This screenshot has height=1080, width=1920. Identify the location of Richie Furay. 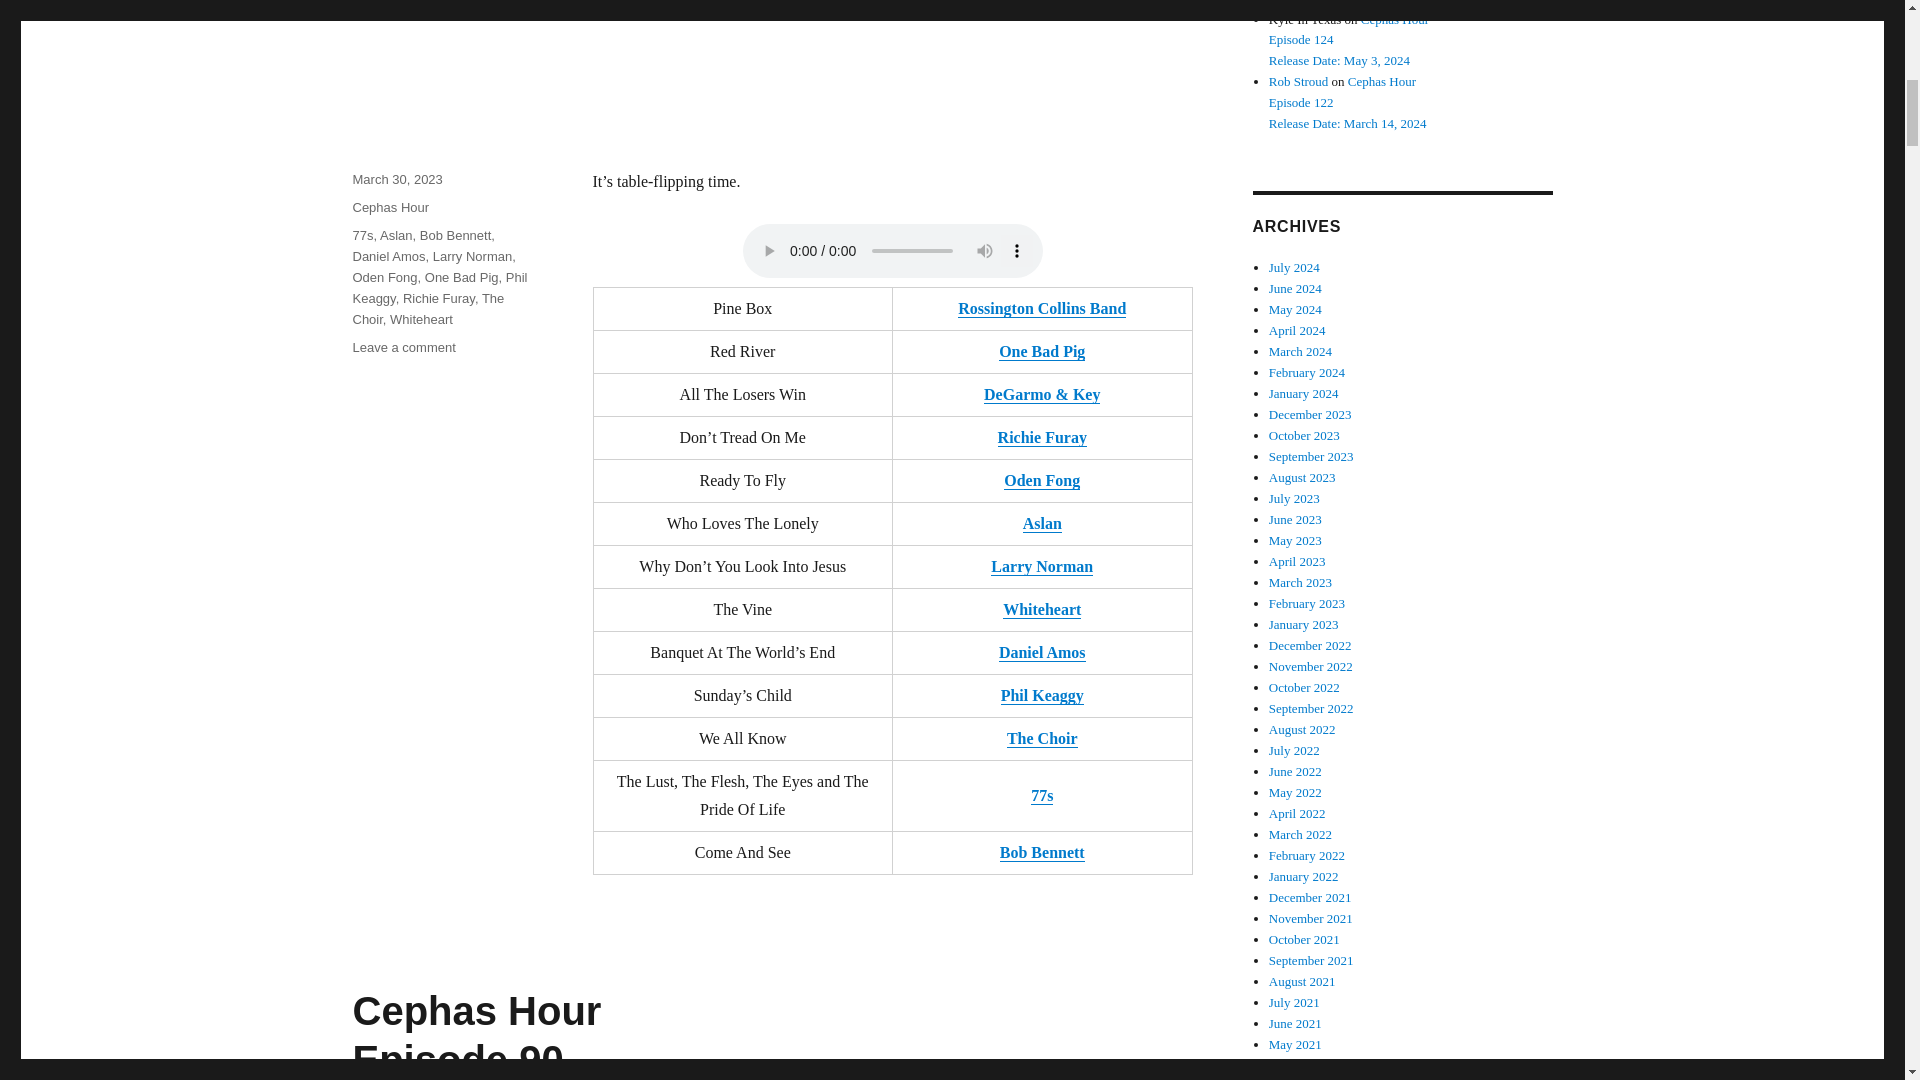
(438, 298).